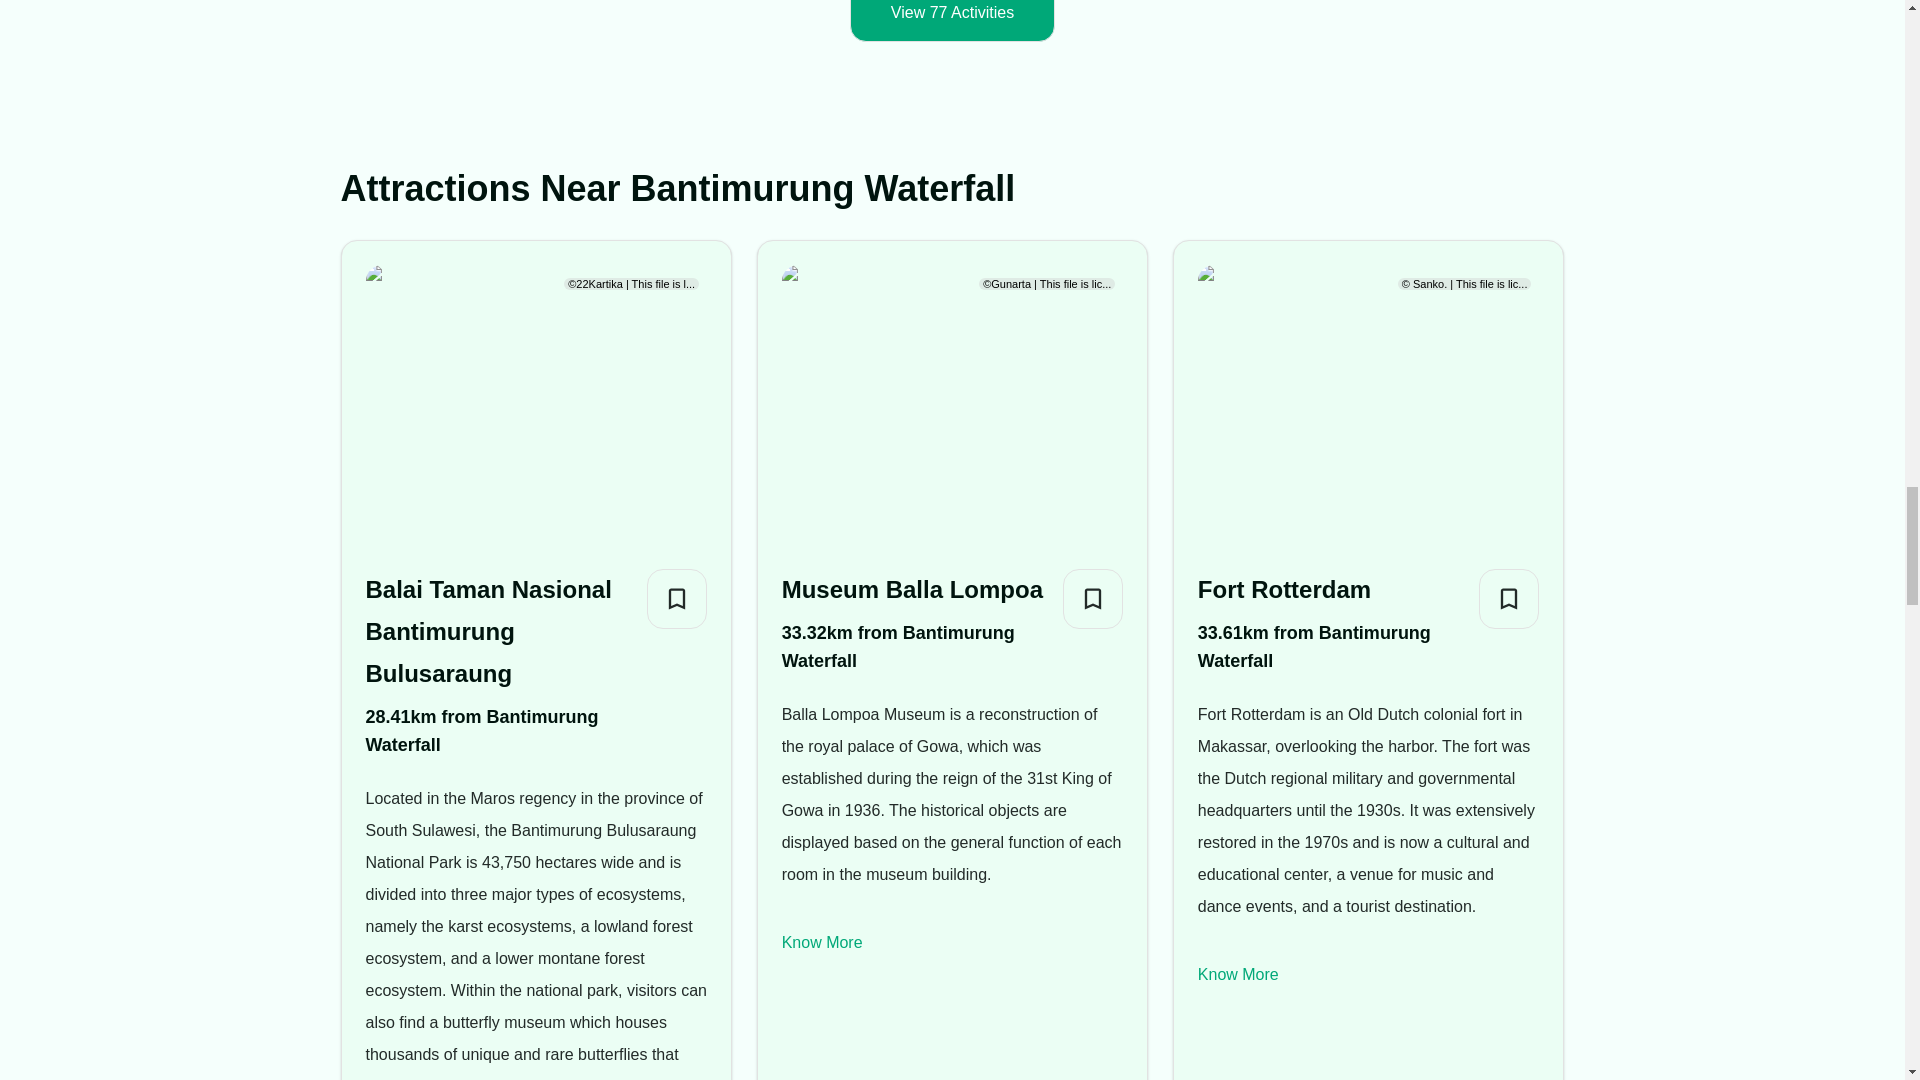  I want to click on Add to Bucket List, so click(676, 598).